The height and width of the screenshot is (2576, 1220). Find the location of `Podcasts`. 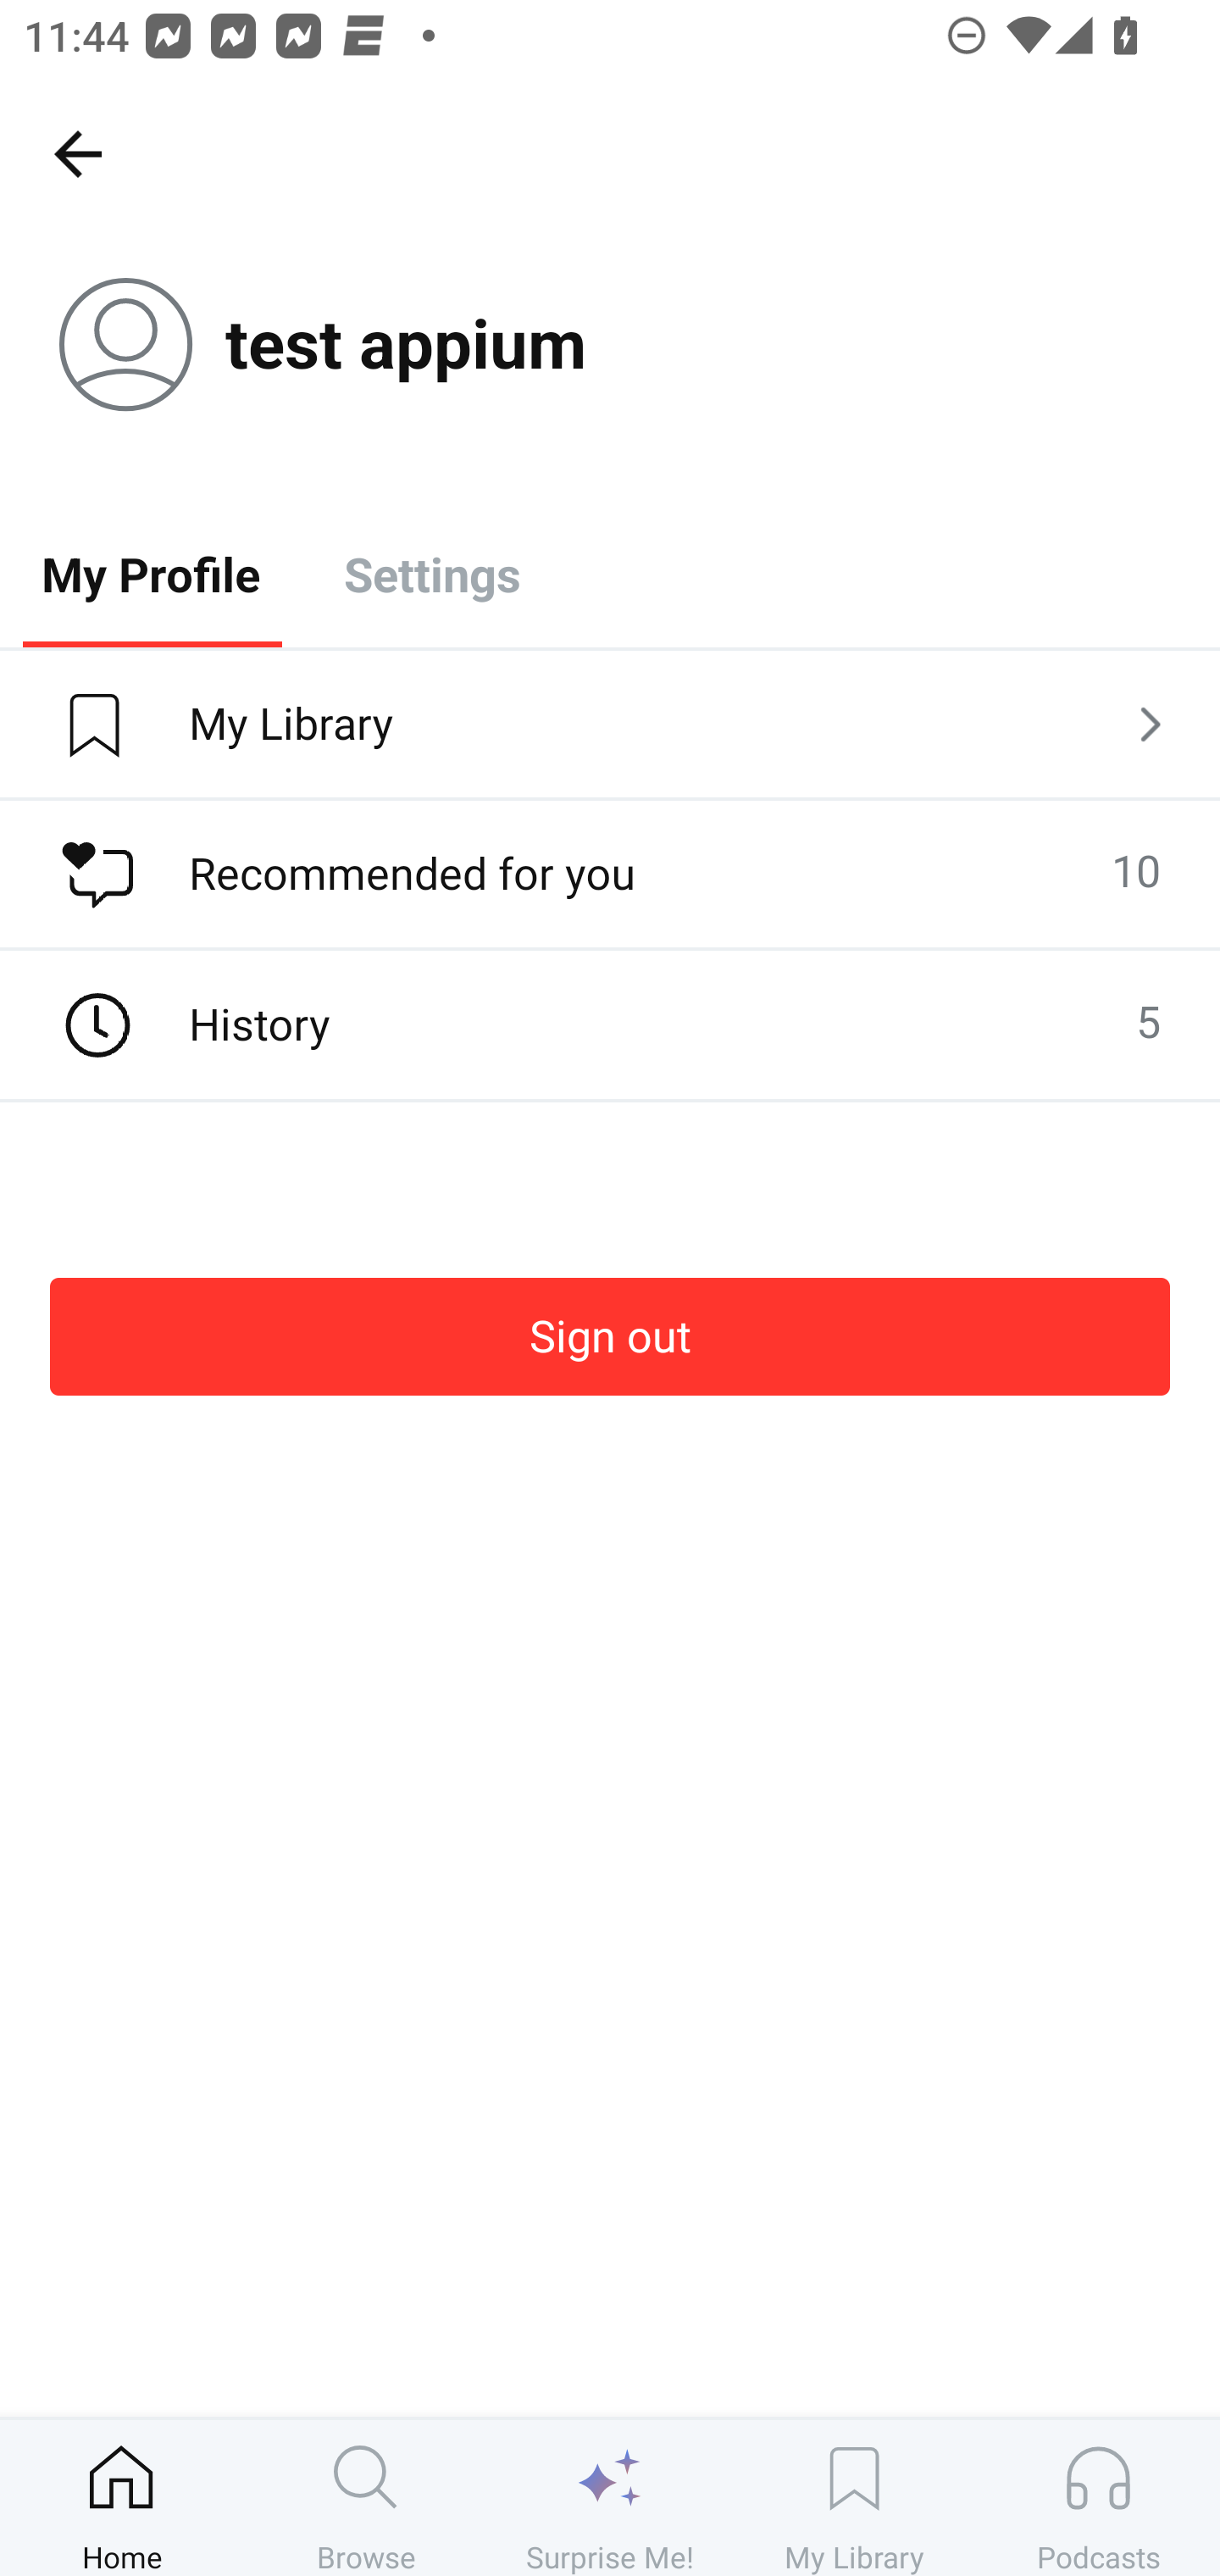

Podcasts is located at coordinates (1098, 2497).